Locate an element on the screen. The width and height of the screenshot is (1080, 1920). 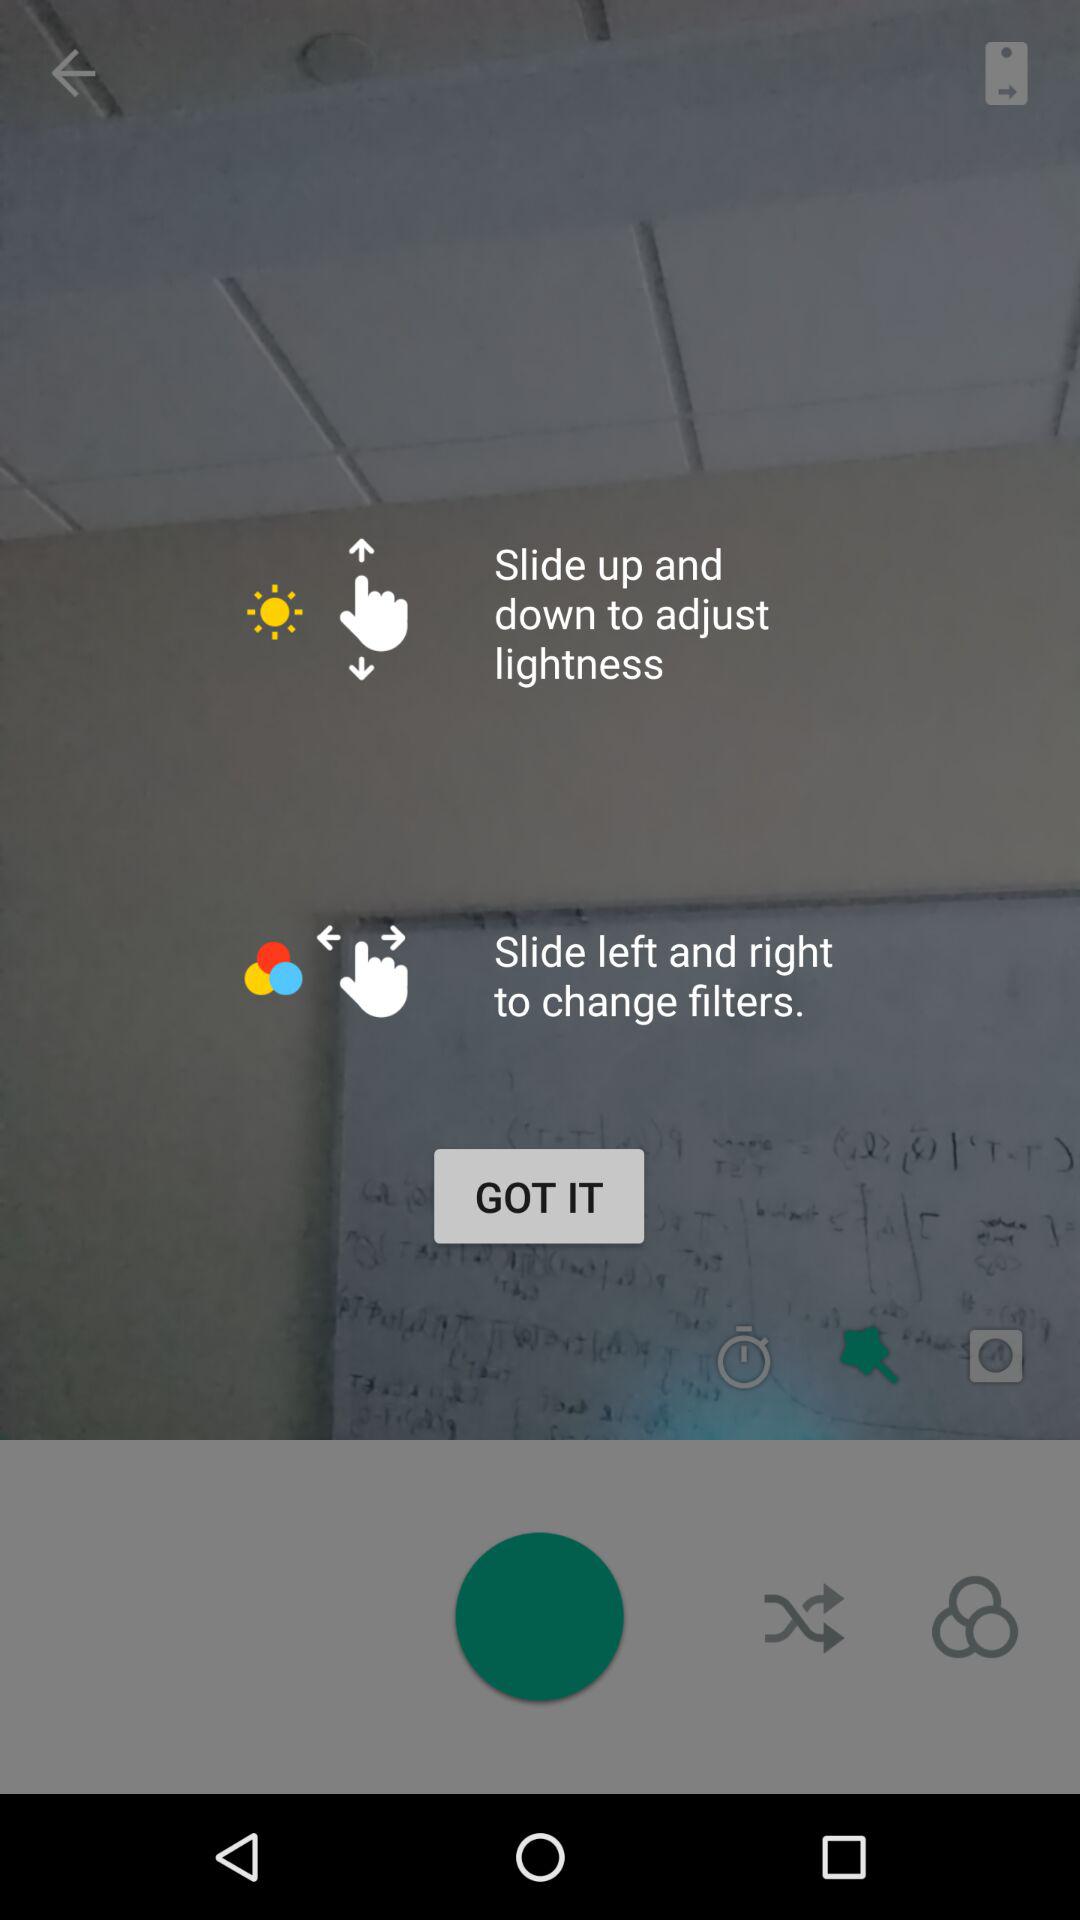
shuffle option is located at coordinates (807, 1617).